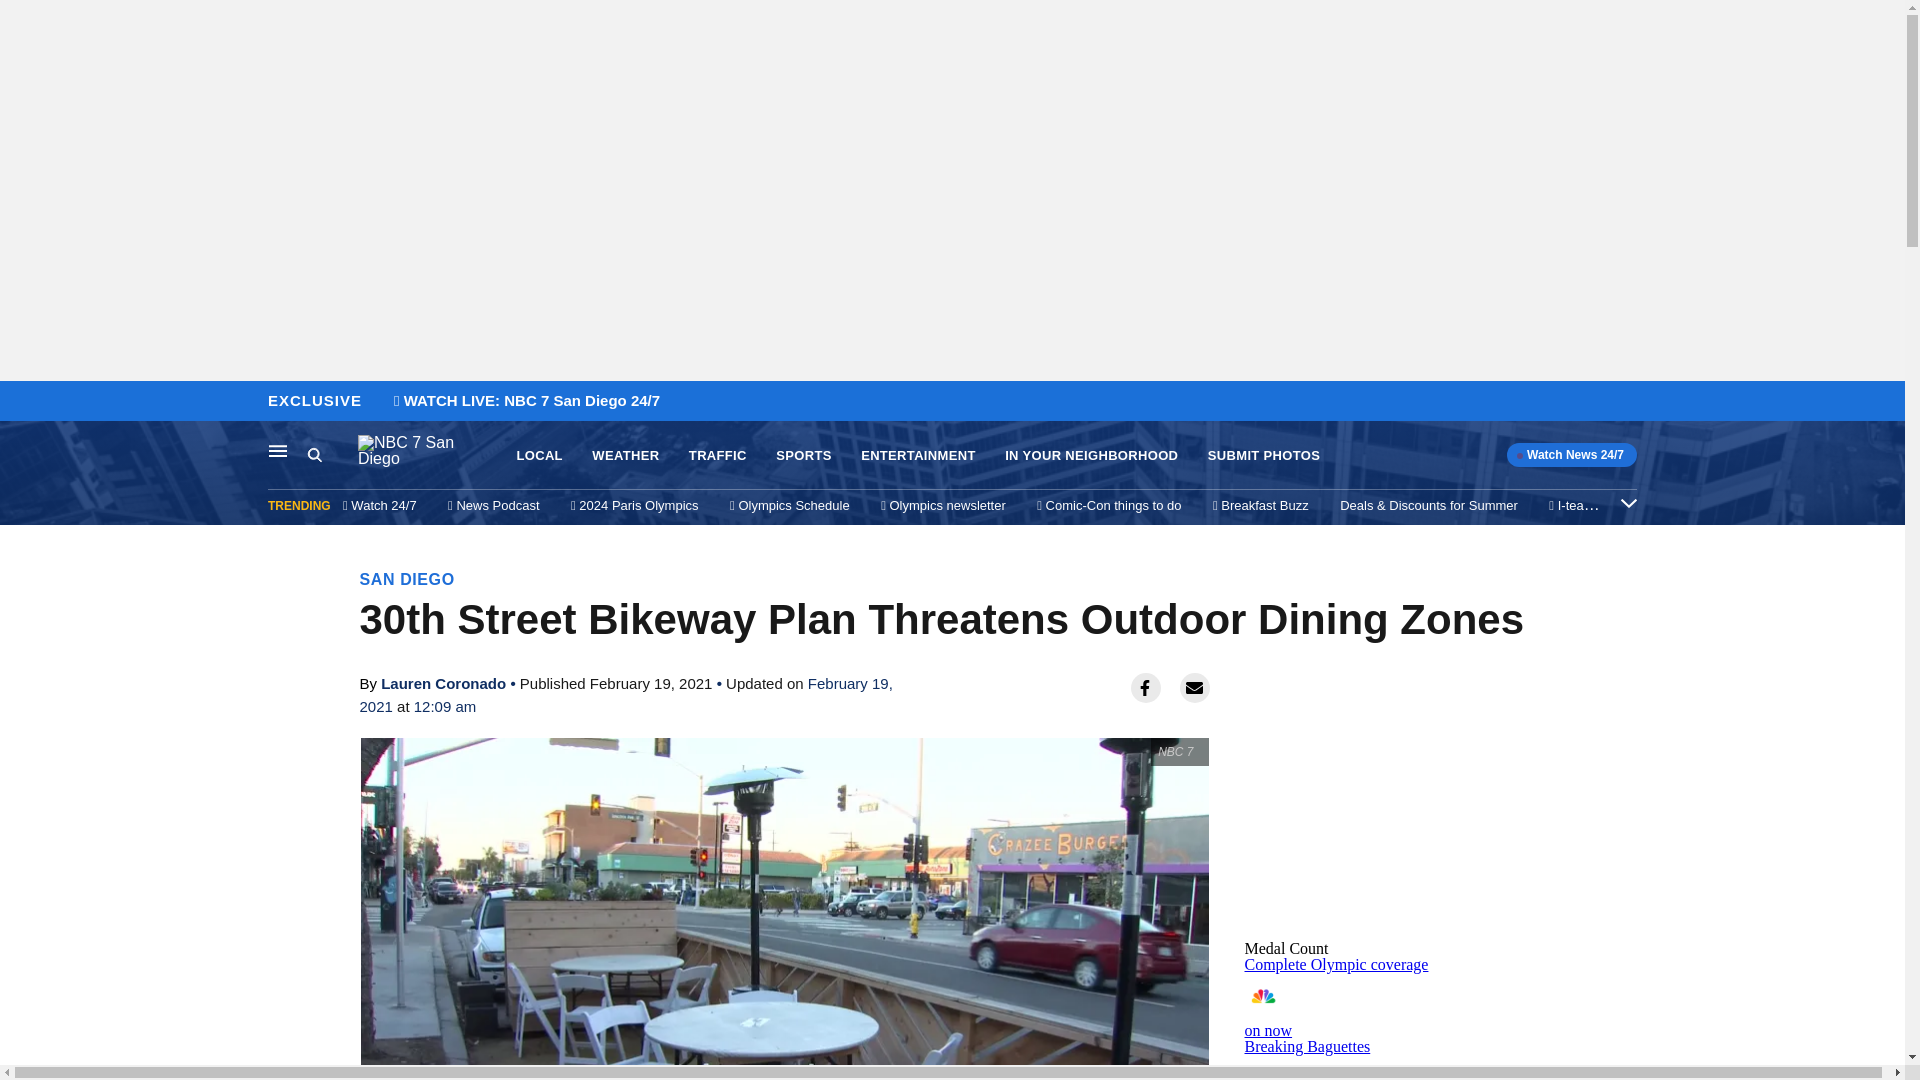 Image resolution: width=1920 pixels, height=1080 pixels. Describe the element at coordinates (332, 455) in the screenshot. I see `Search` at that location.